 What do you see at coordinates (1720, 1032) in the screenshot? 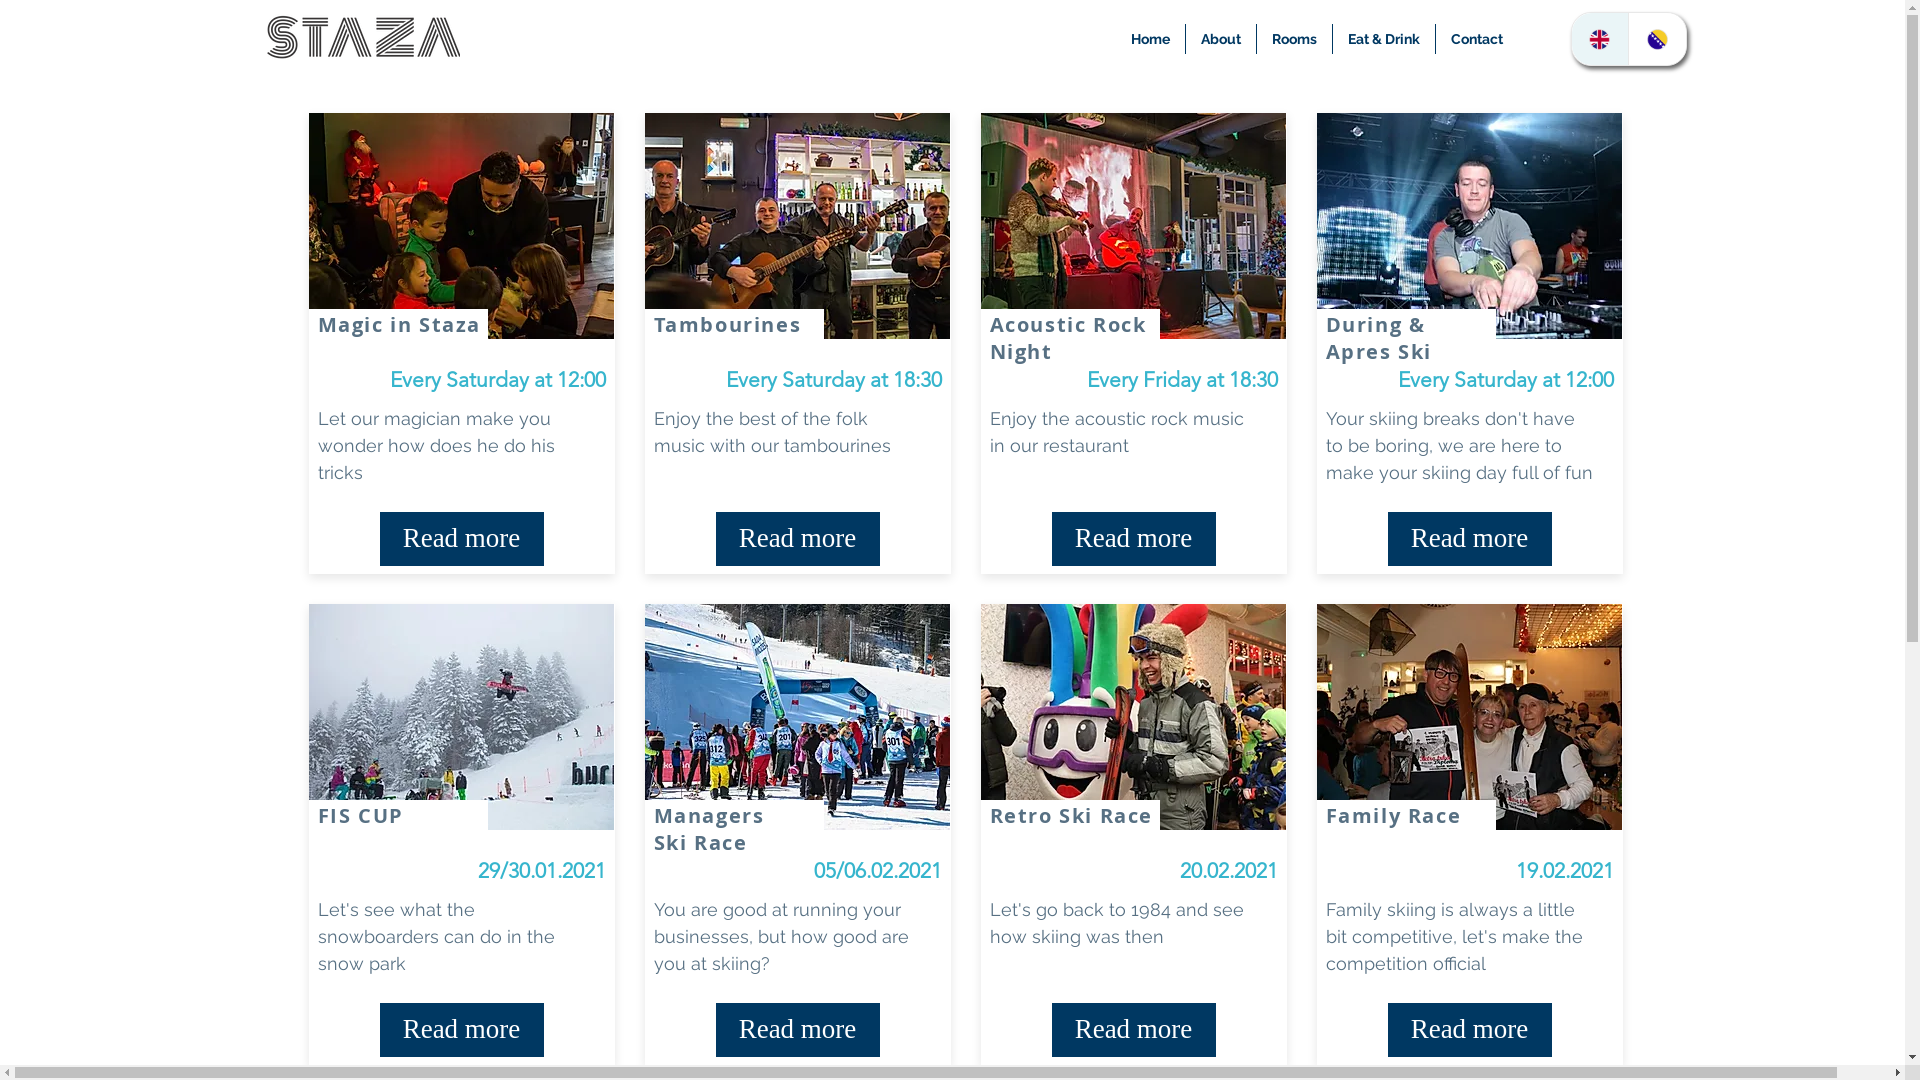
I see `Wix Chat` at bounding box center [1720, 1032].